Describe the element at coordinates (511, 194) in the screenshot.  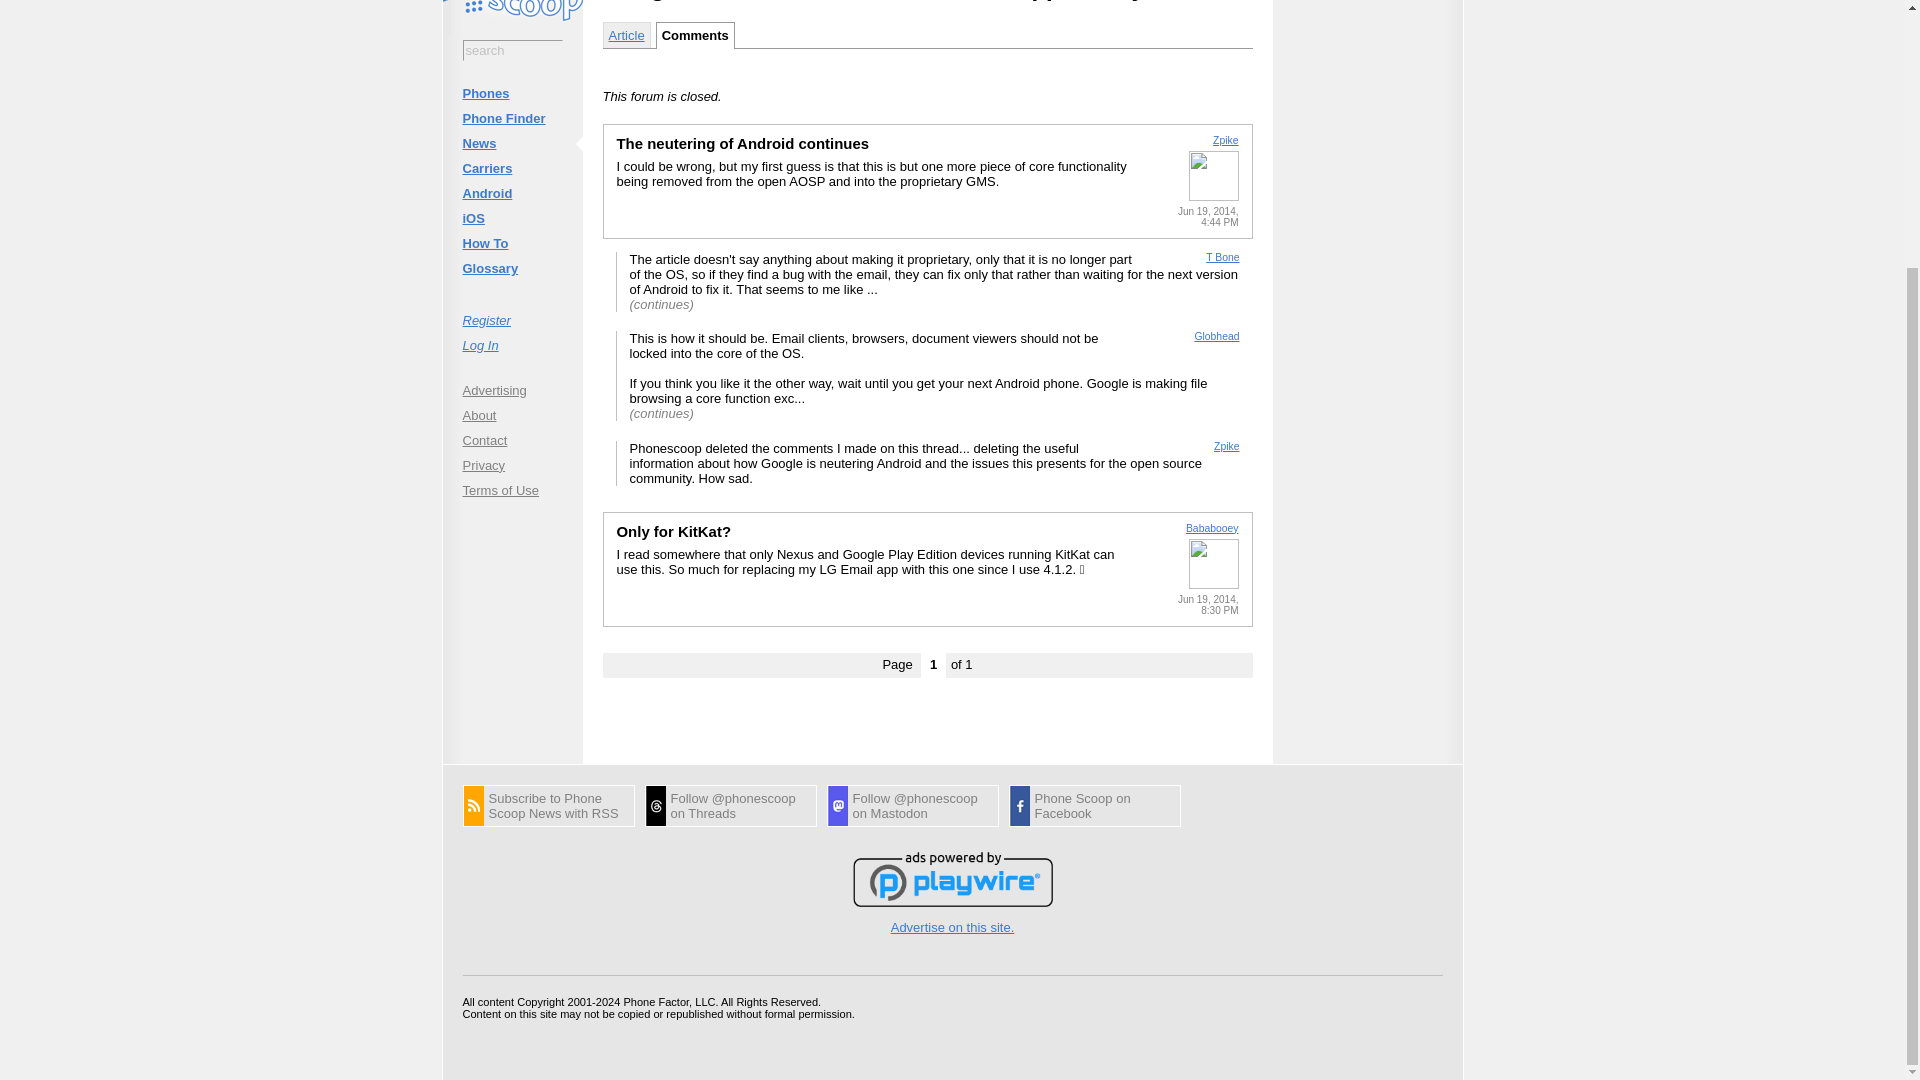
I see `Android` at that location.